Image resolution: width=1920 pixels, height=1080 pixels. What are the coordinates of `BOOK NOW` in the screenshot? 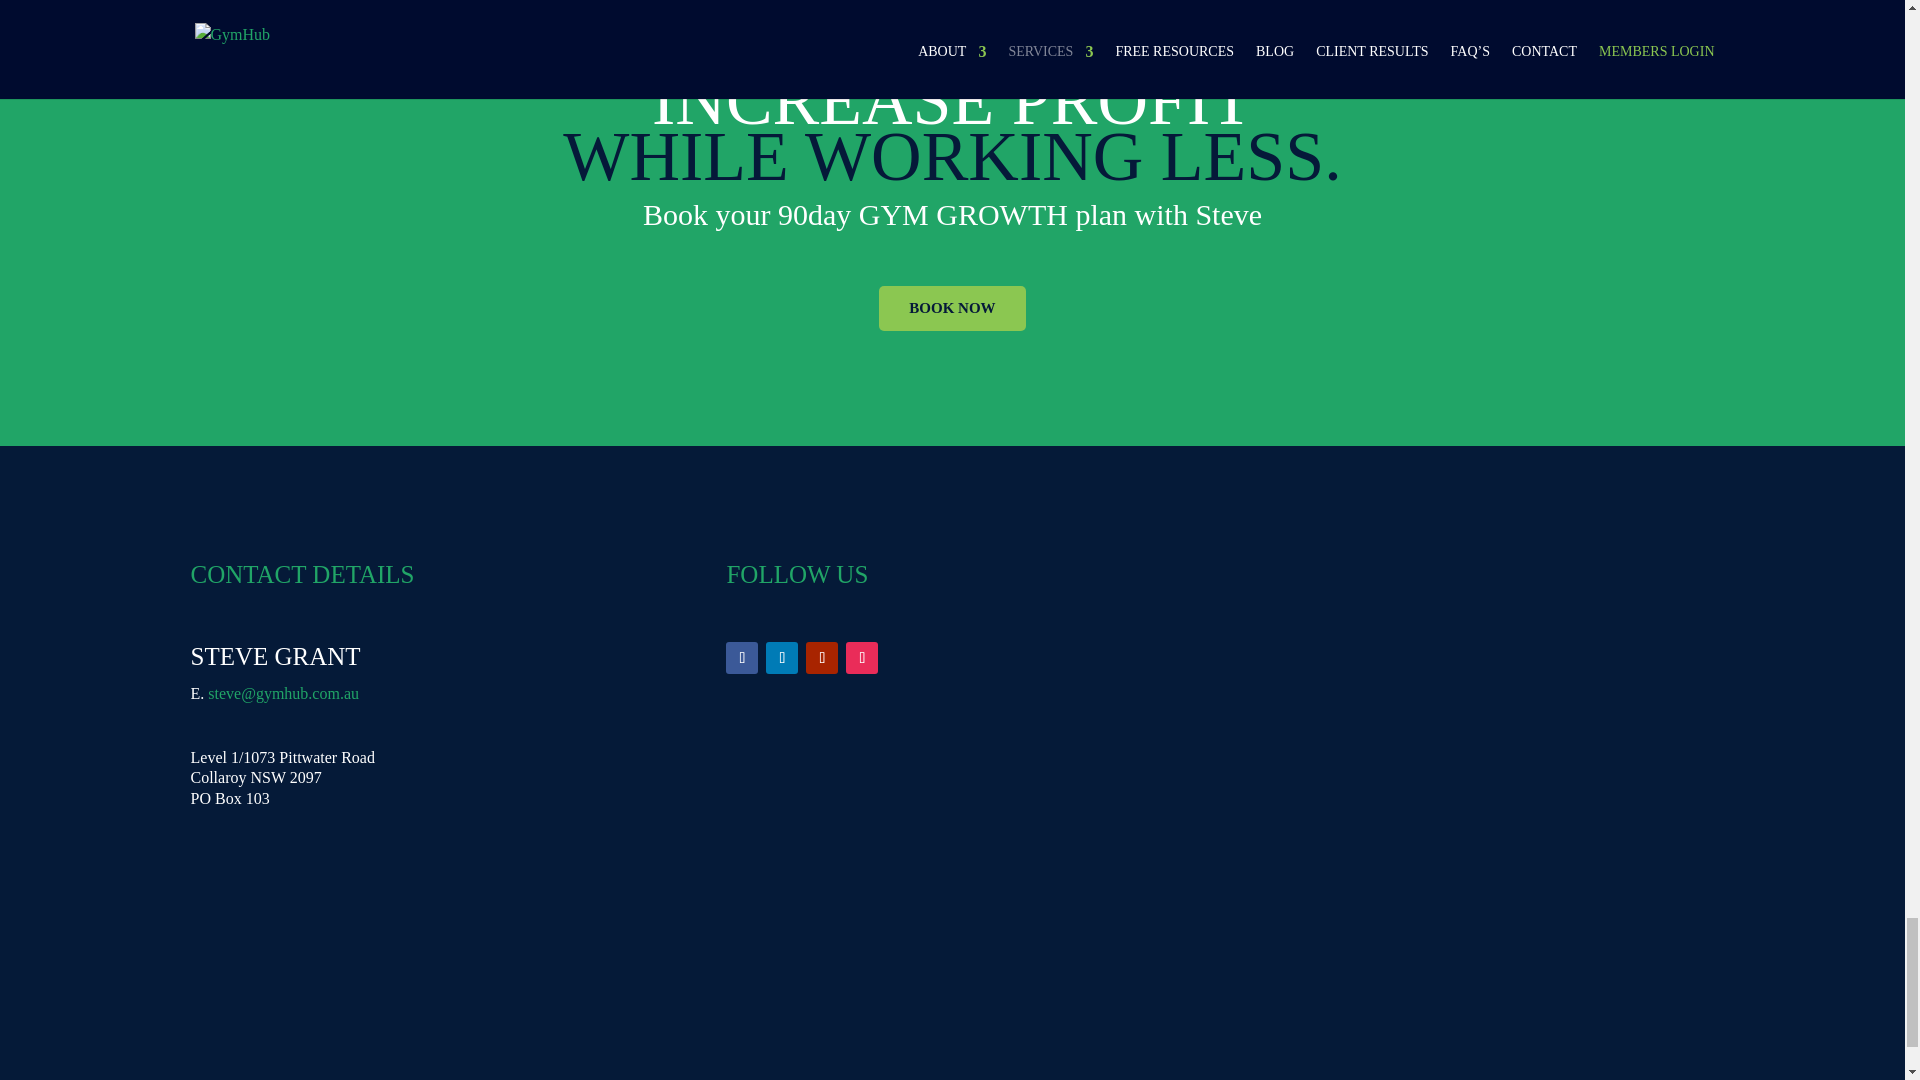 It's located at (952, 308).